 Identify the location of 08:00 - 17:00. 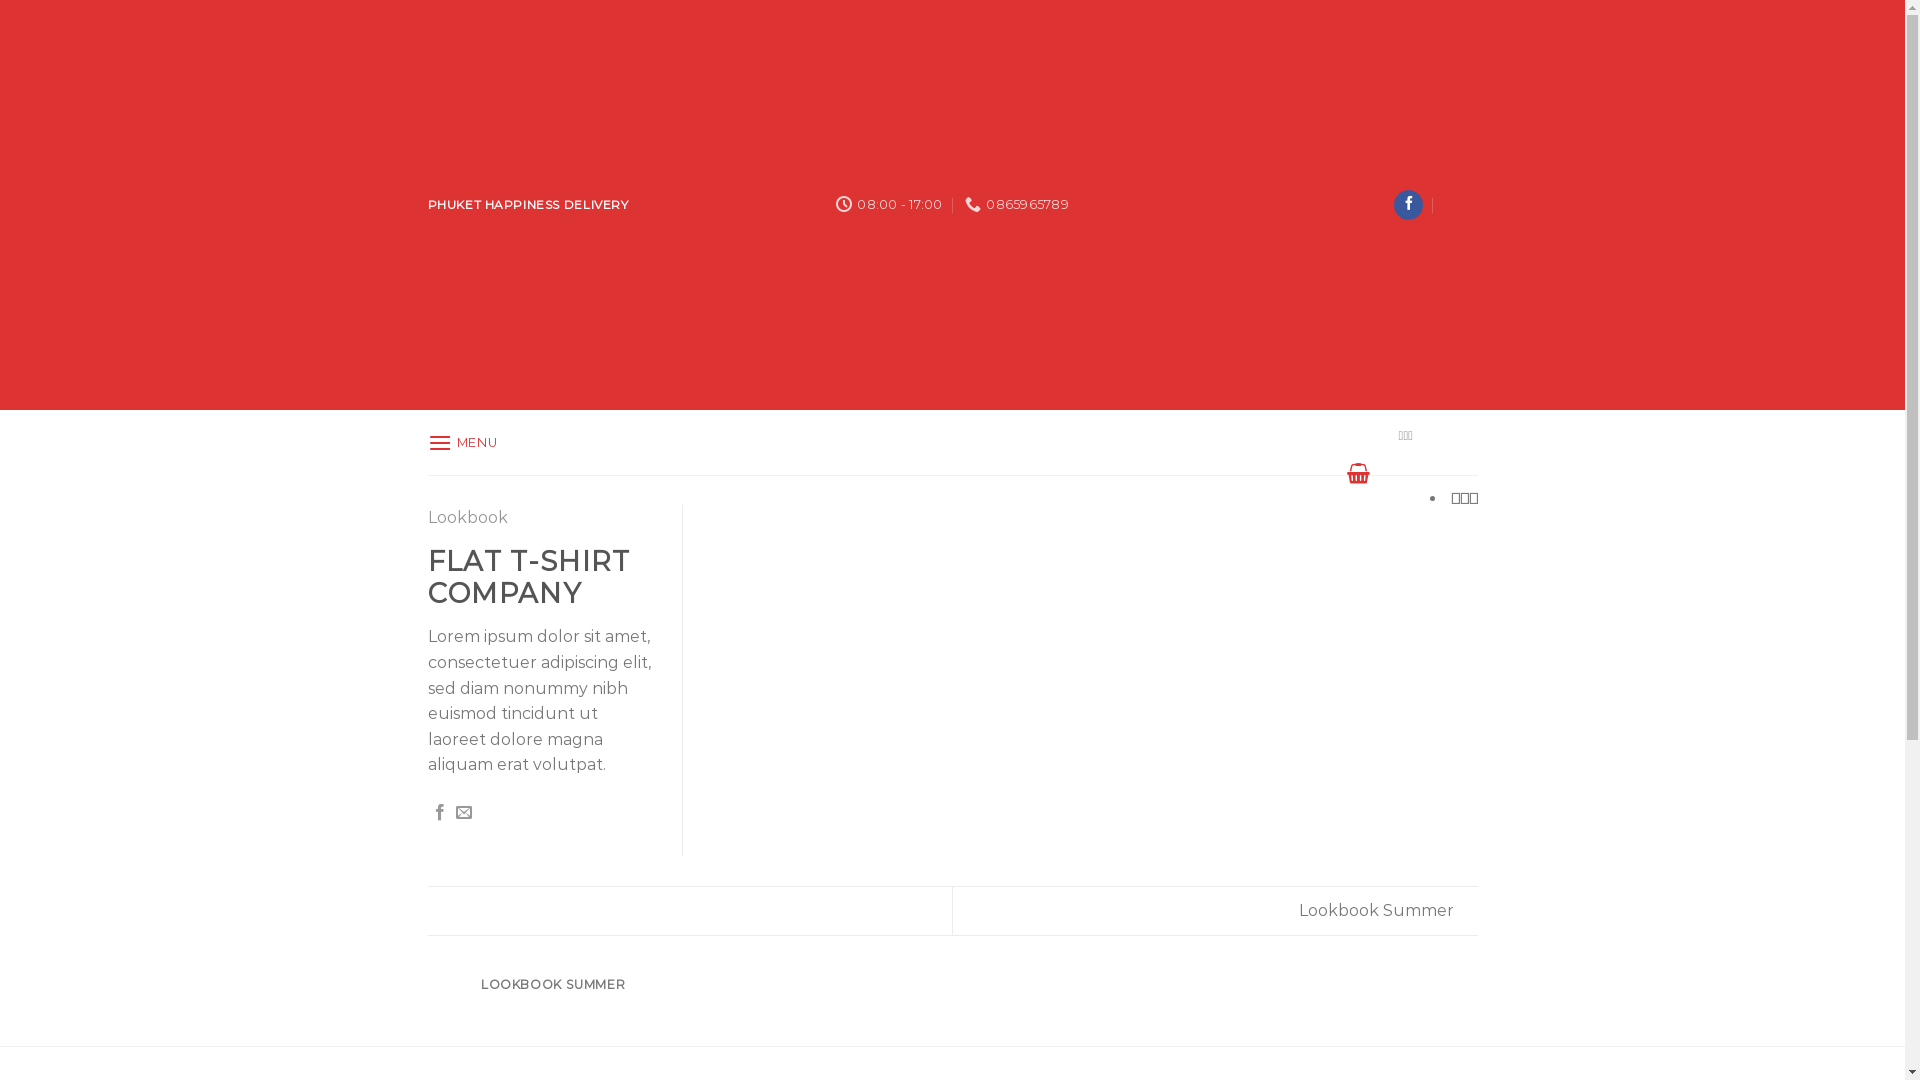
(890, 205).